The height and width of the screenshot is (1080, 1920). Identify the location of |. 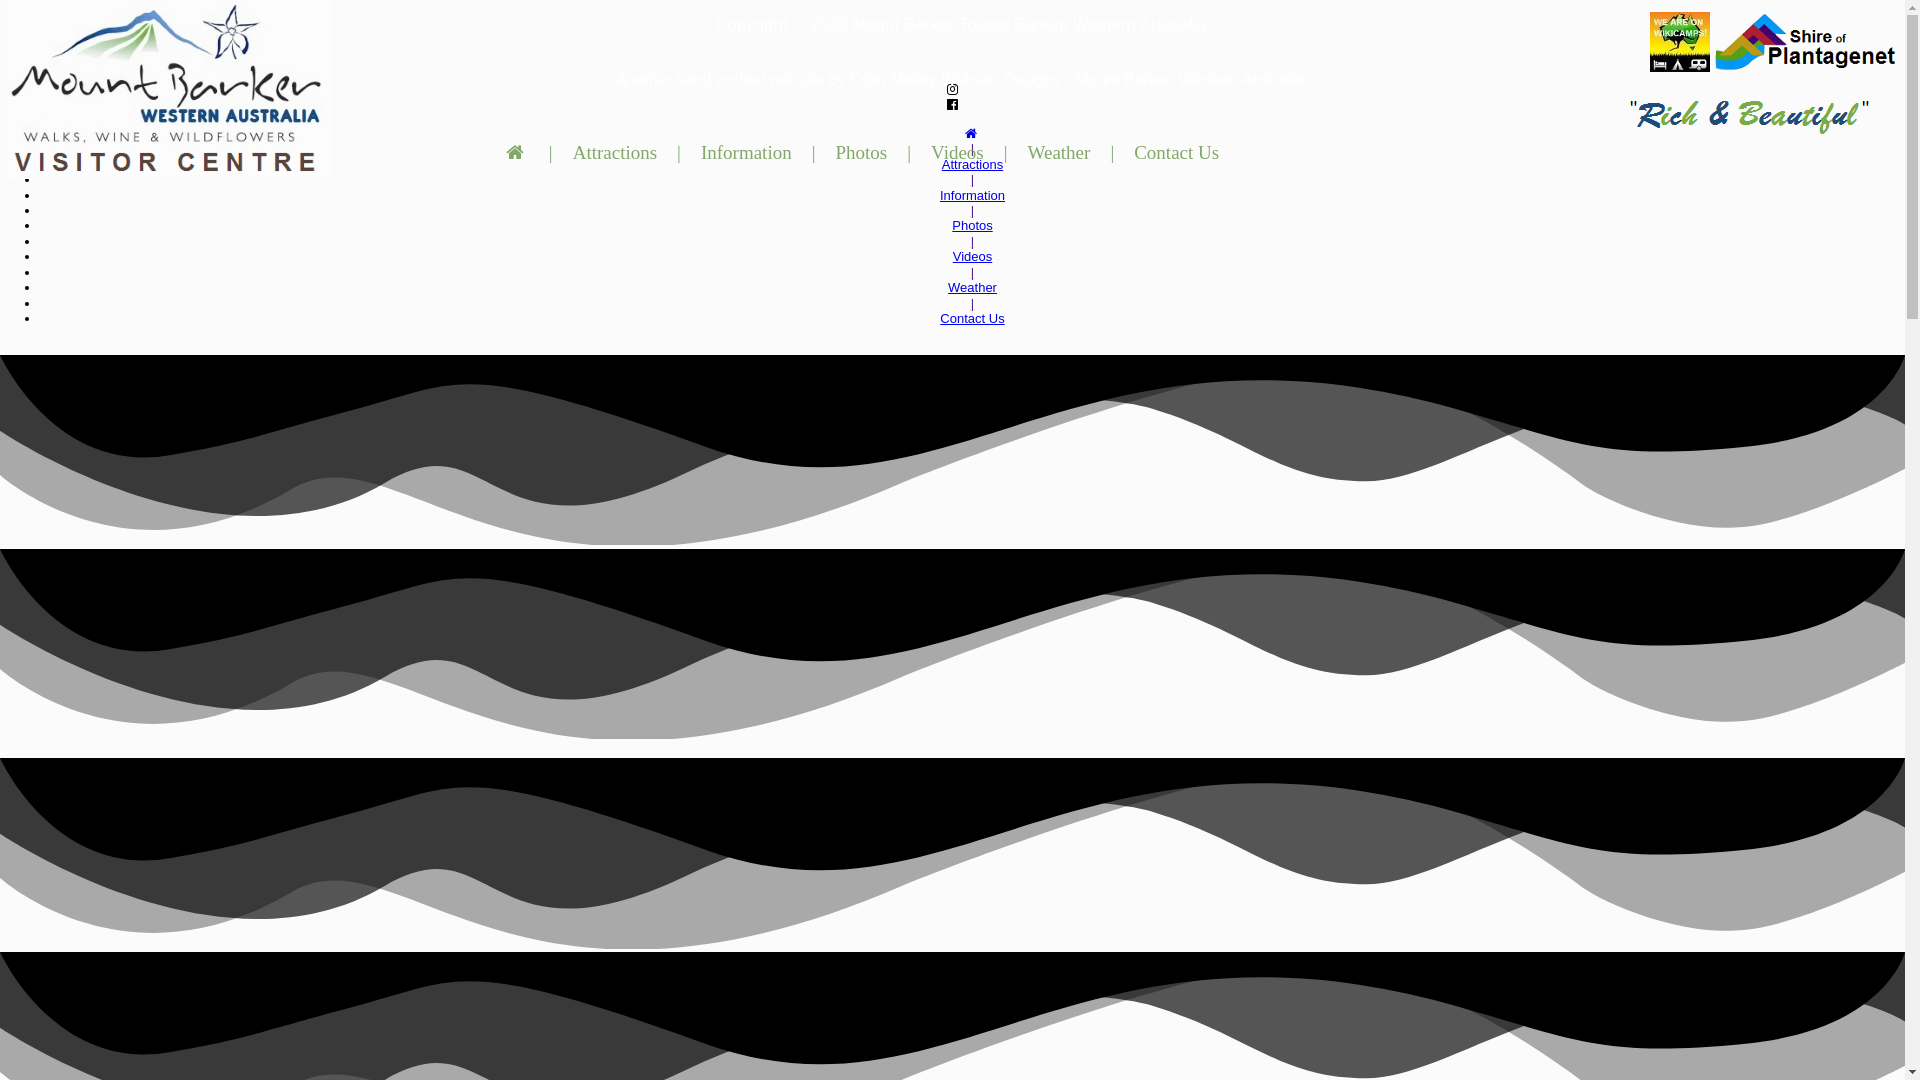
(972, 304).